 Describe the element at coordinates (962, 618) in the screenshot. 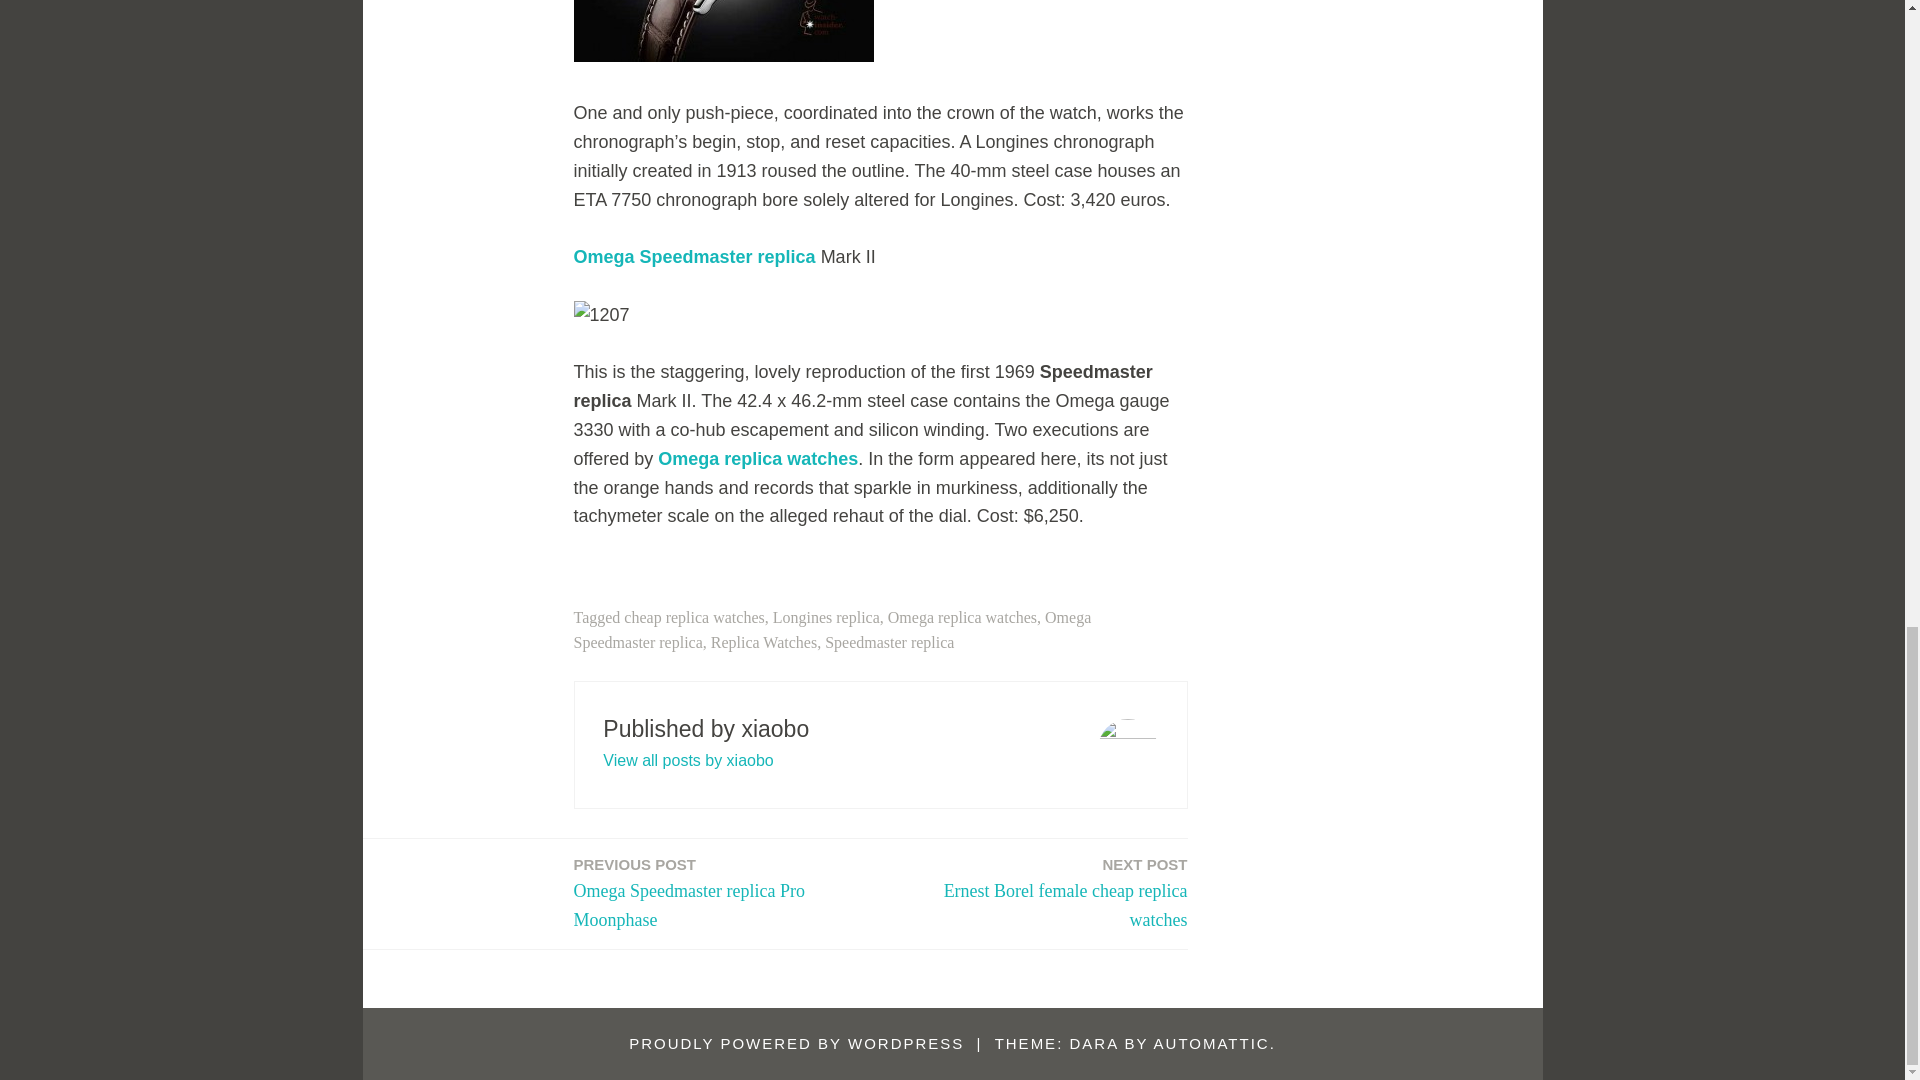

I see `Omega Speedmaster replica` at that location.